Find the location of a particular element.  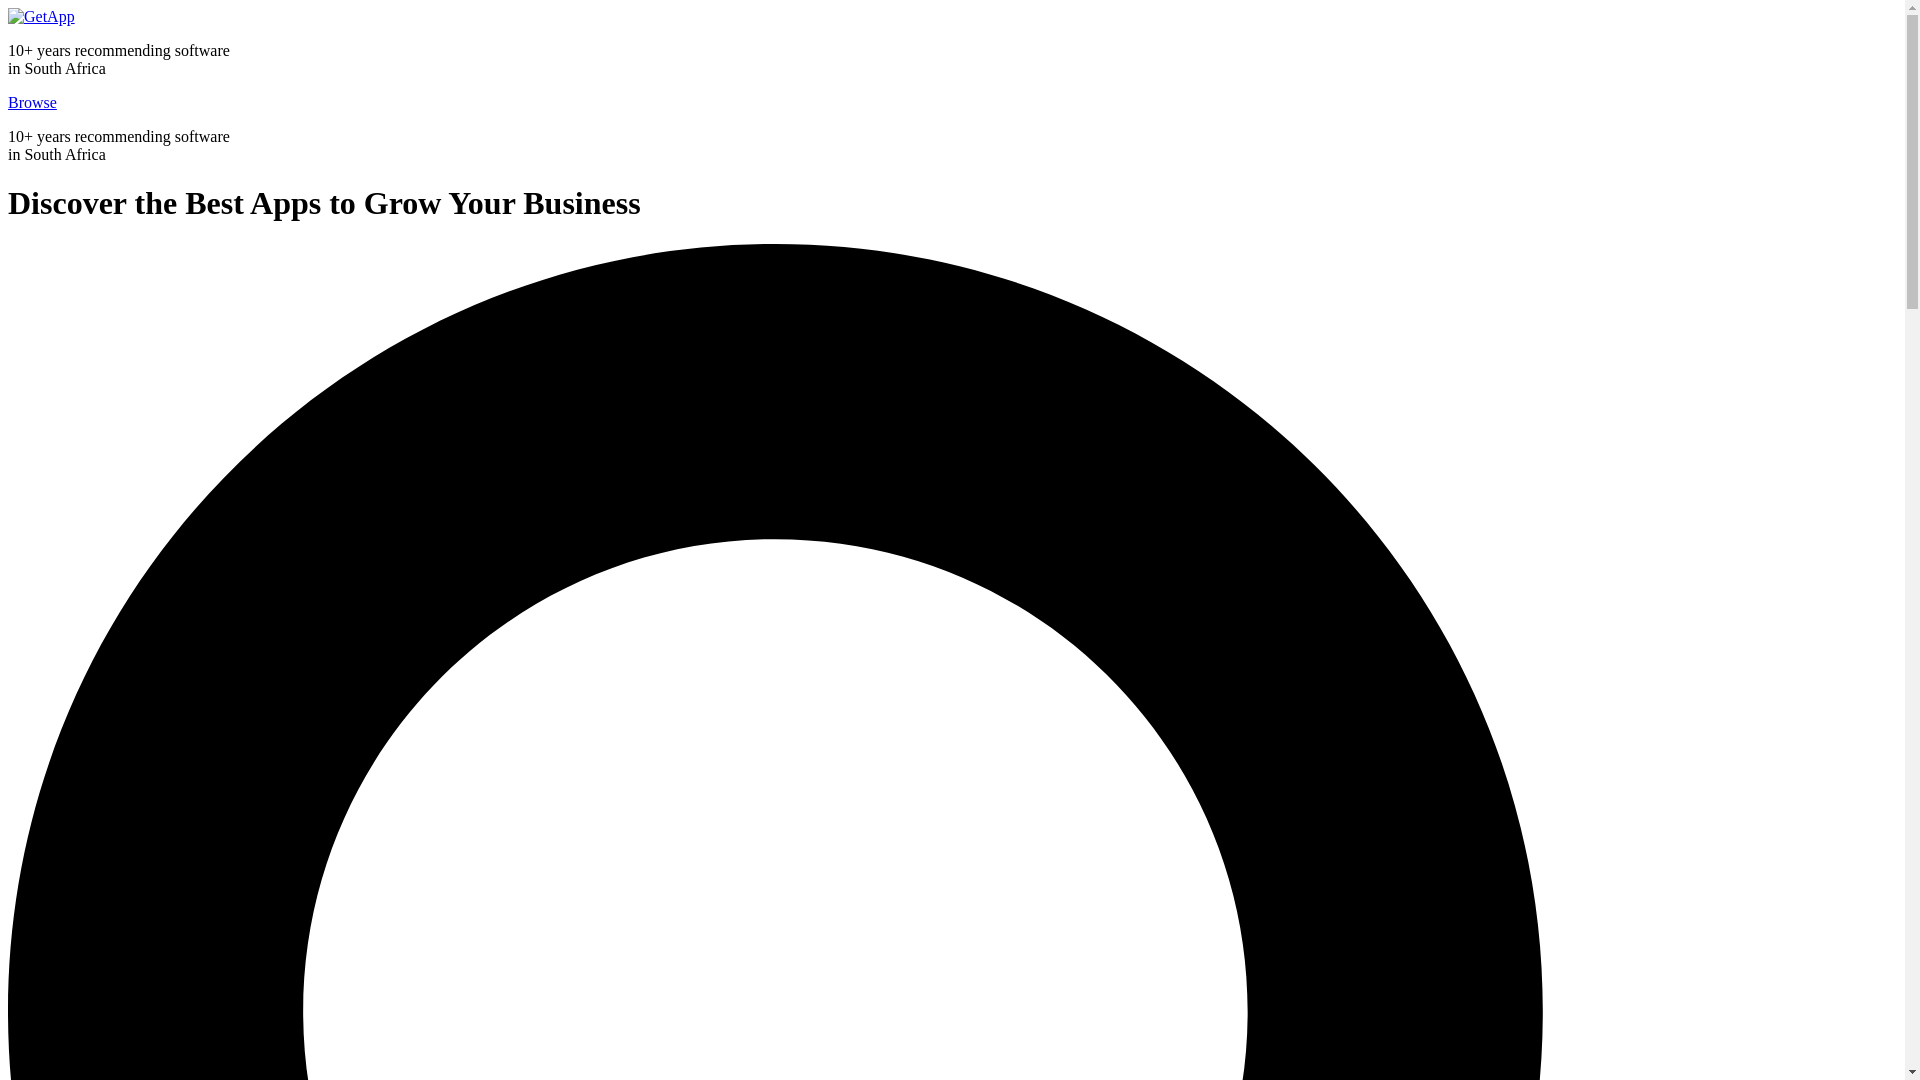

Browse is located at coordinates (32, 102).